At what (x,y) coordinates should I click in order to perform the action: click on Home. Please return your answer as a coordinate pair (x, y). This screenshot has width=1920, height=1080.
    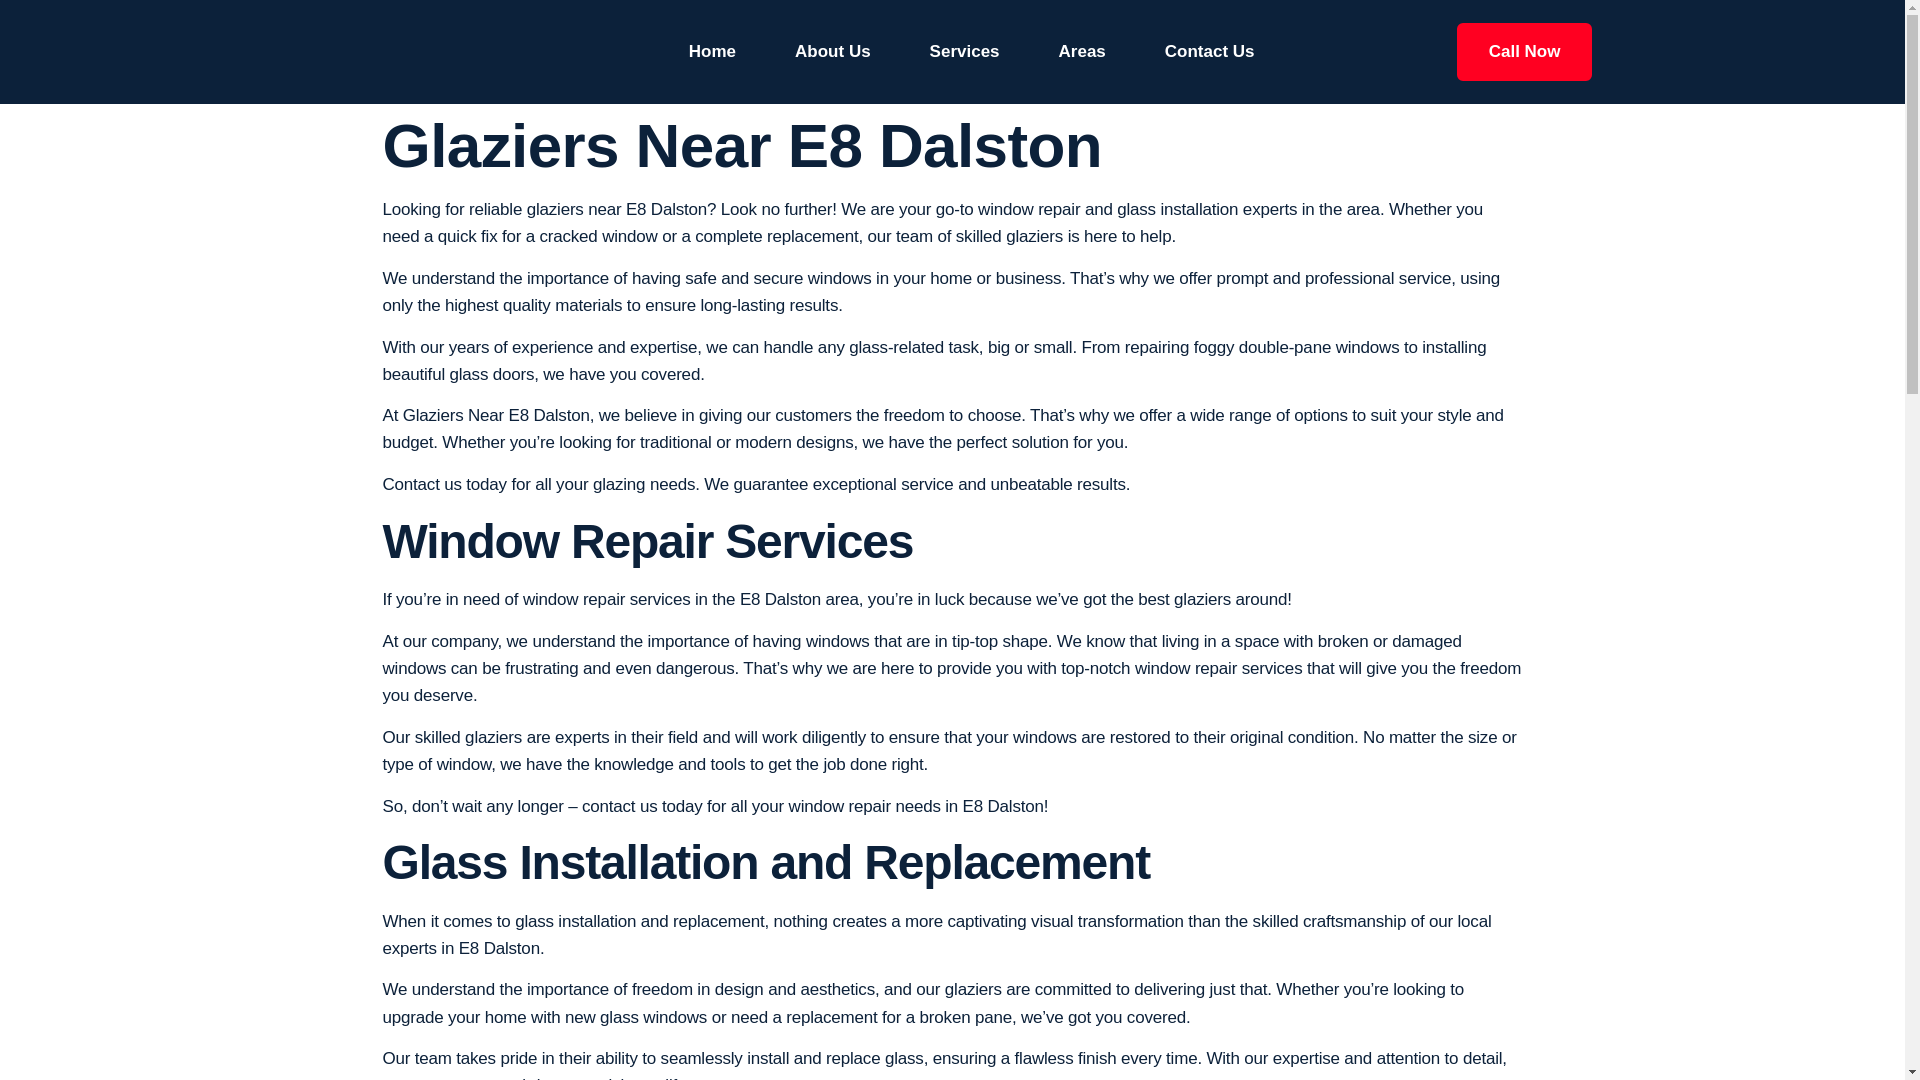
    Looking at the image, I should click on (712, 52).